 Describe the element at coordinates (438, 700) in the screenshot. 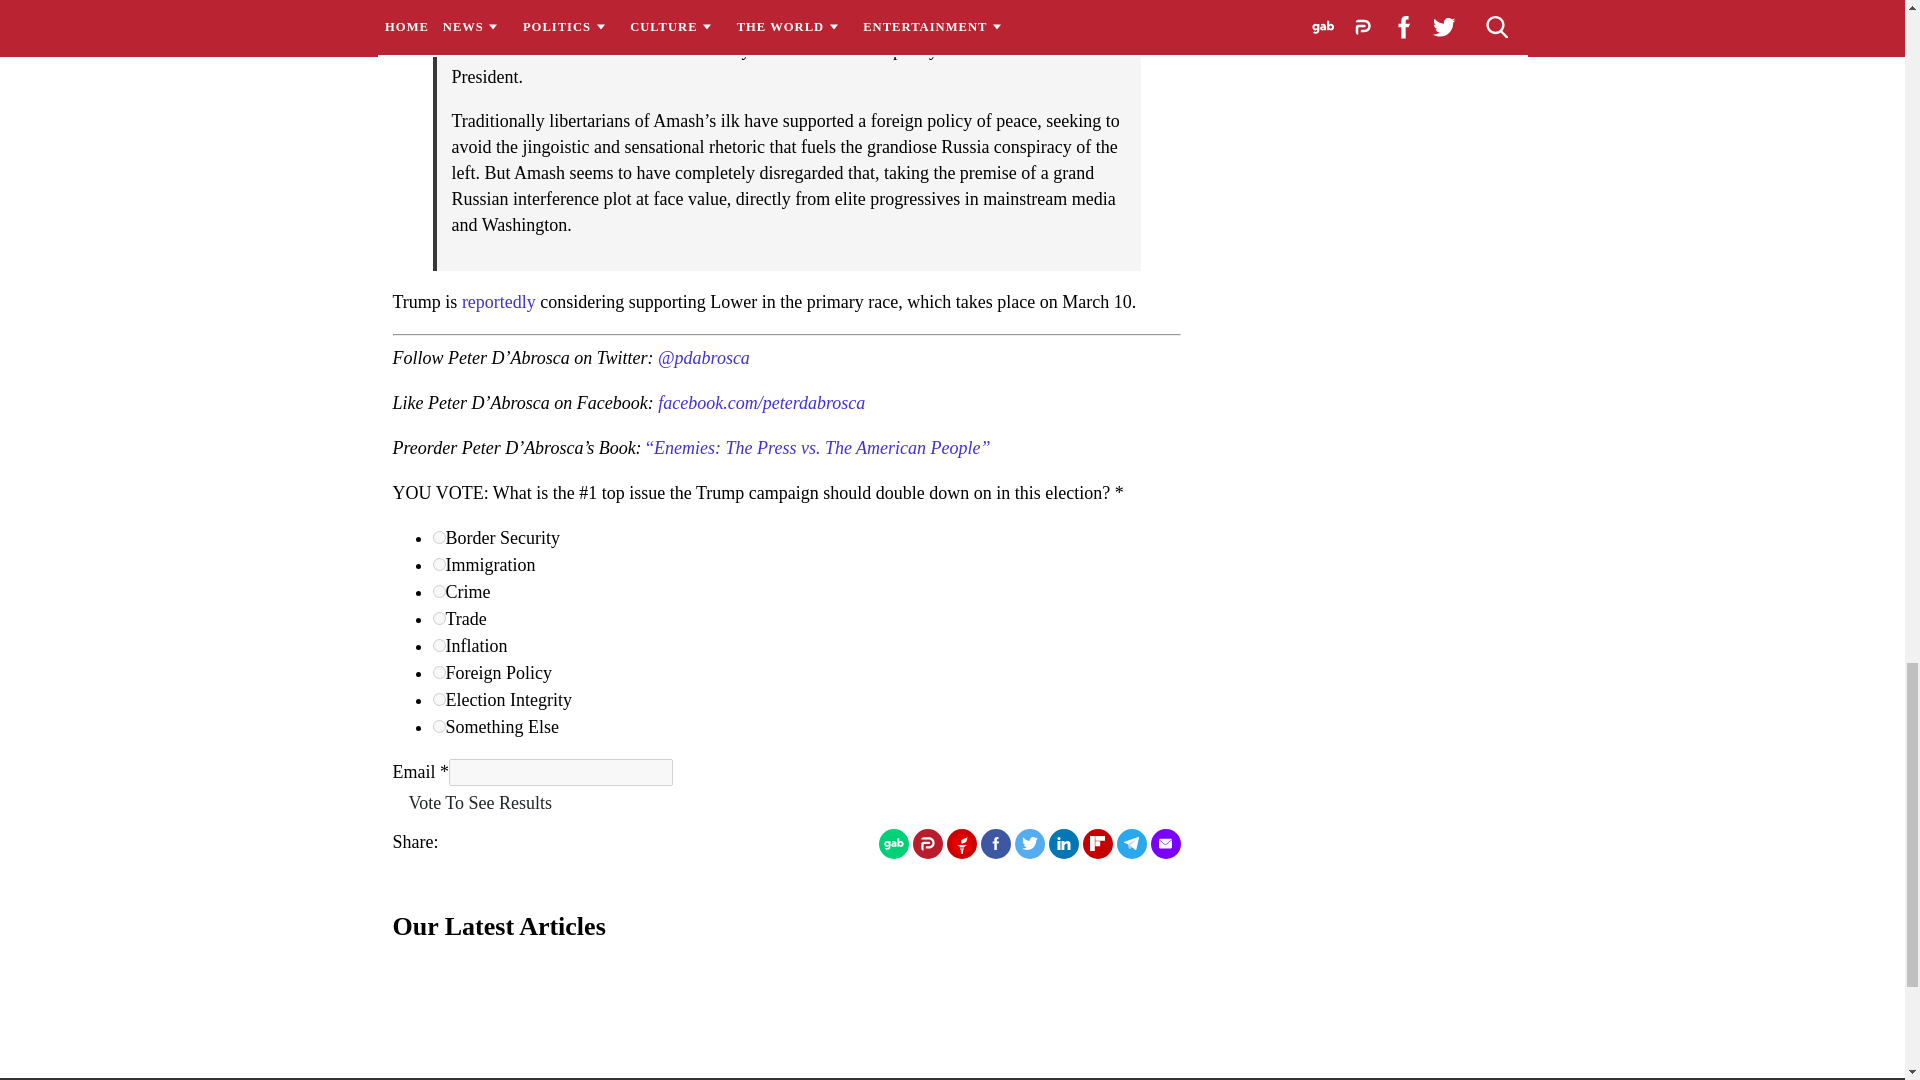

I see `Election Integrity ` at that location.